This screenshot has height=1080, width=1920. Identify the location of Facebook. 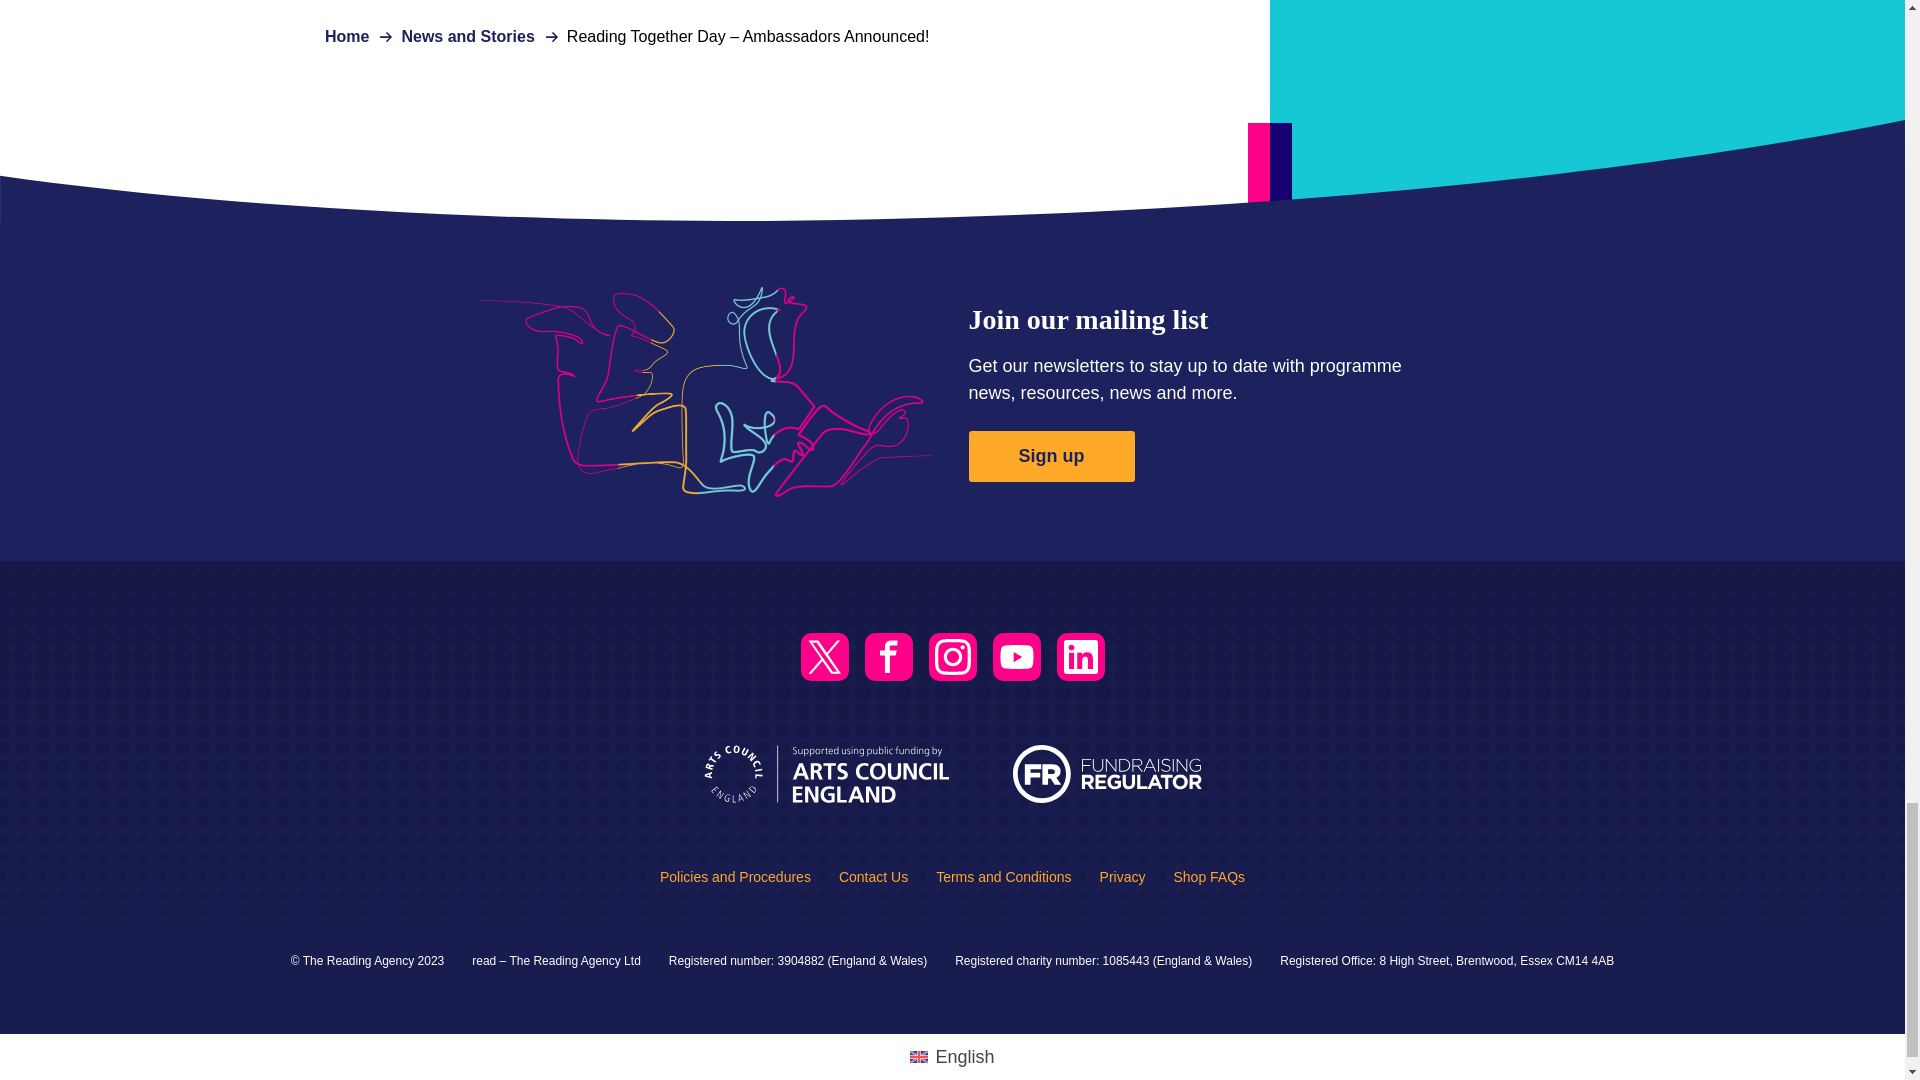
(888, 656).